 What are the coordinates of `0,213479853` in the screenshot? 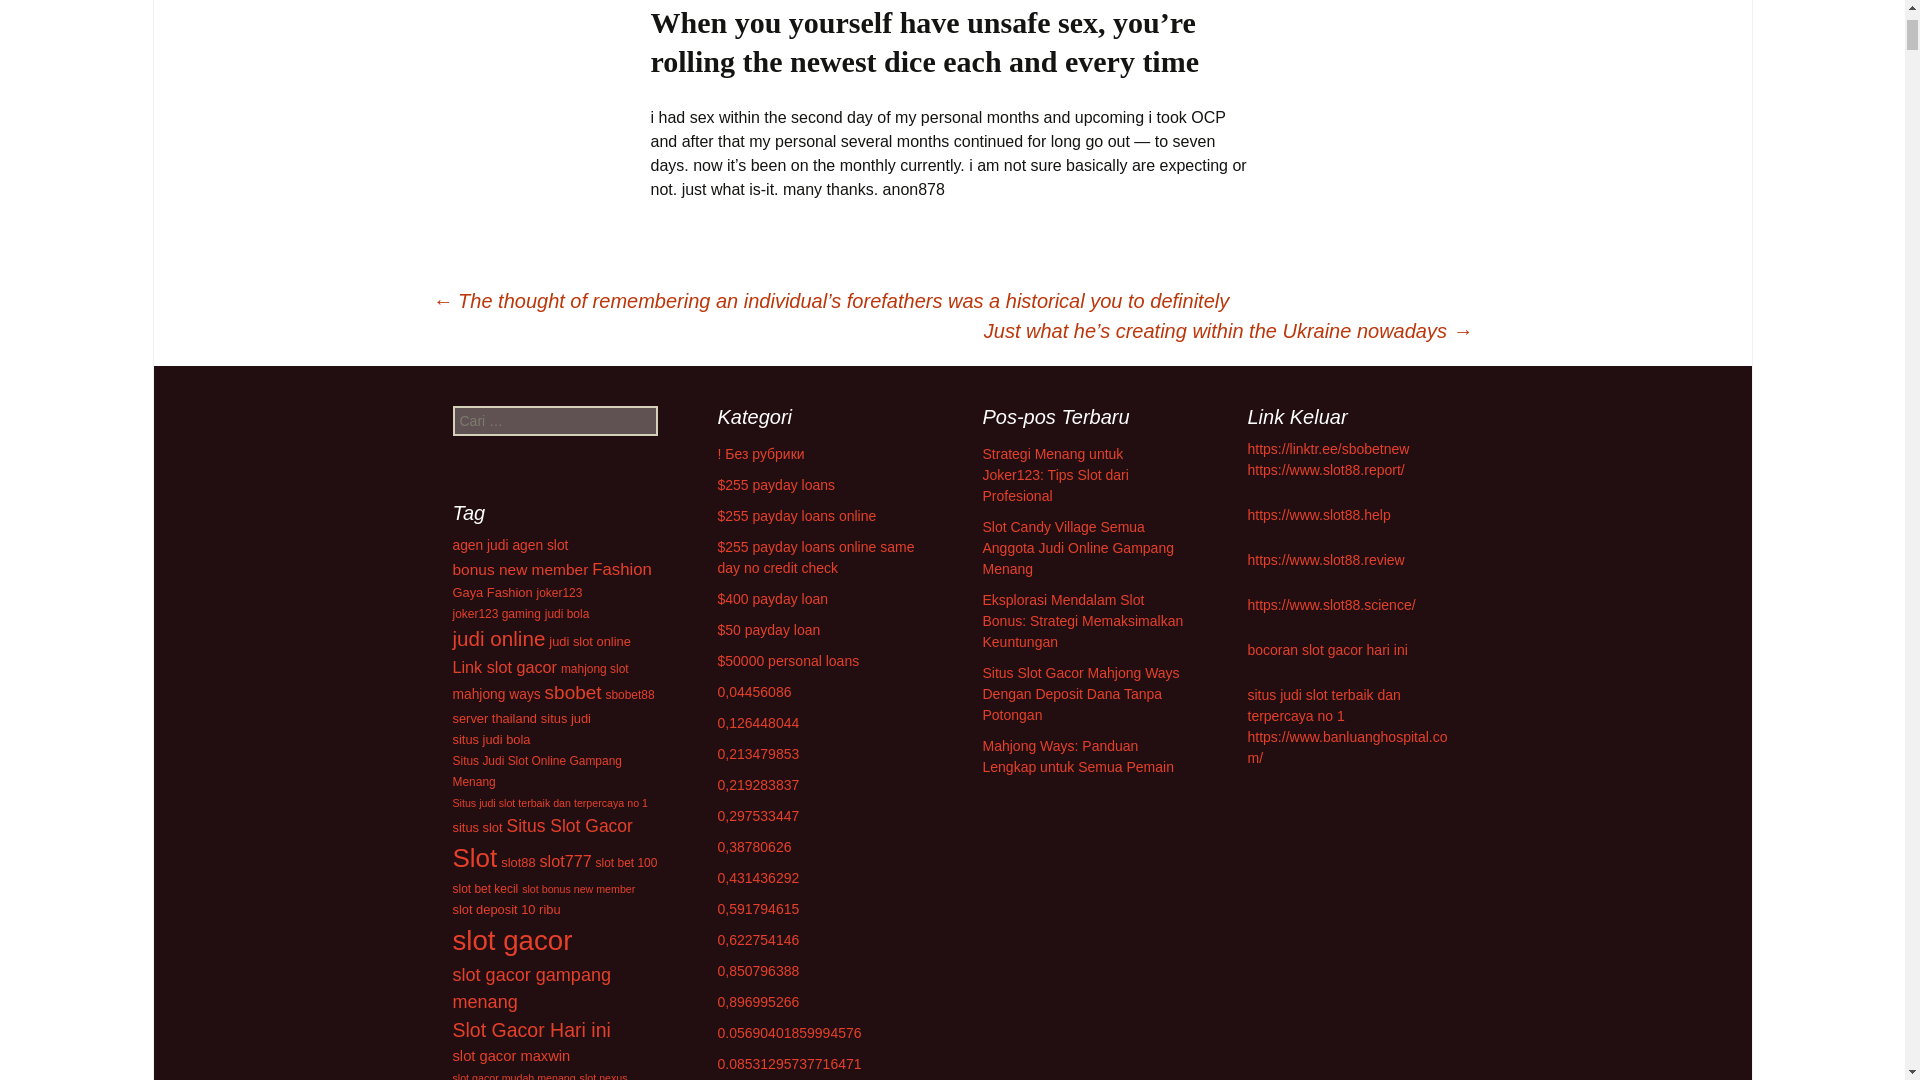 It's located at (759, 754).